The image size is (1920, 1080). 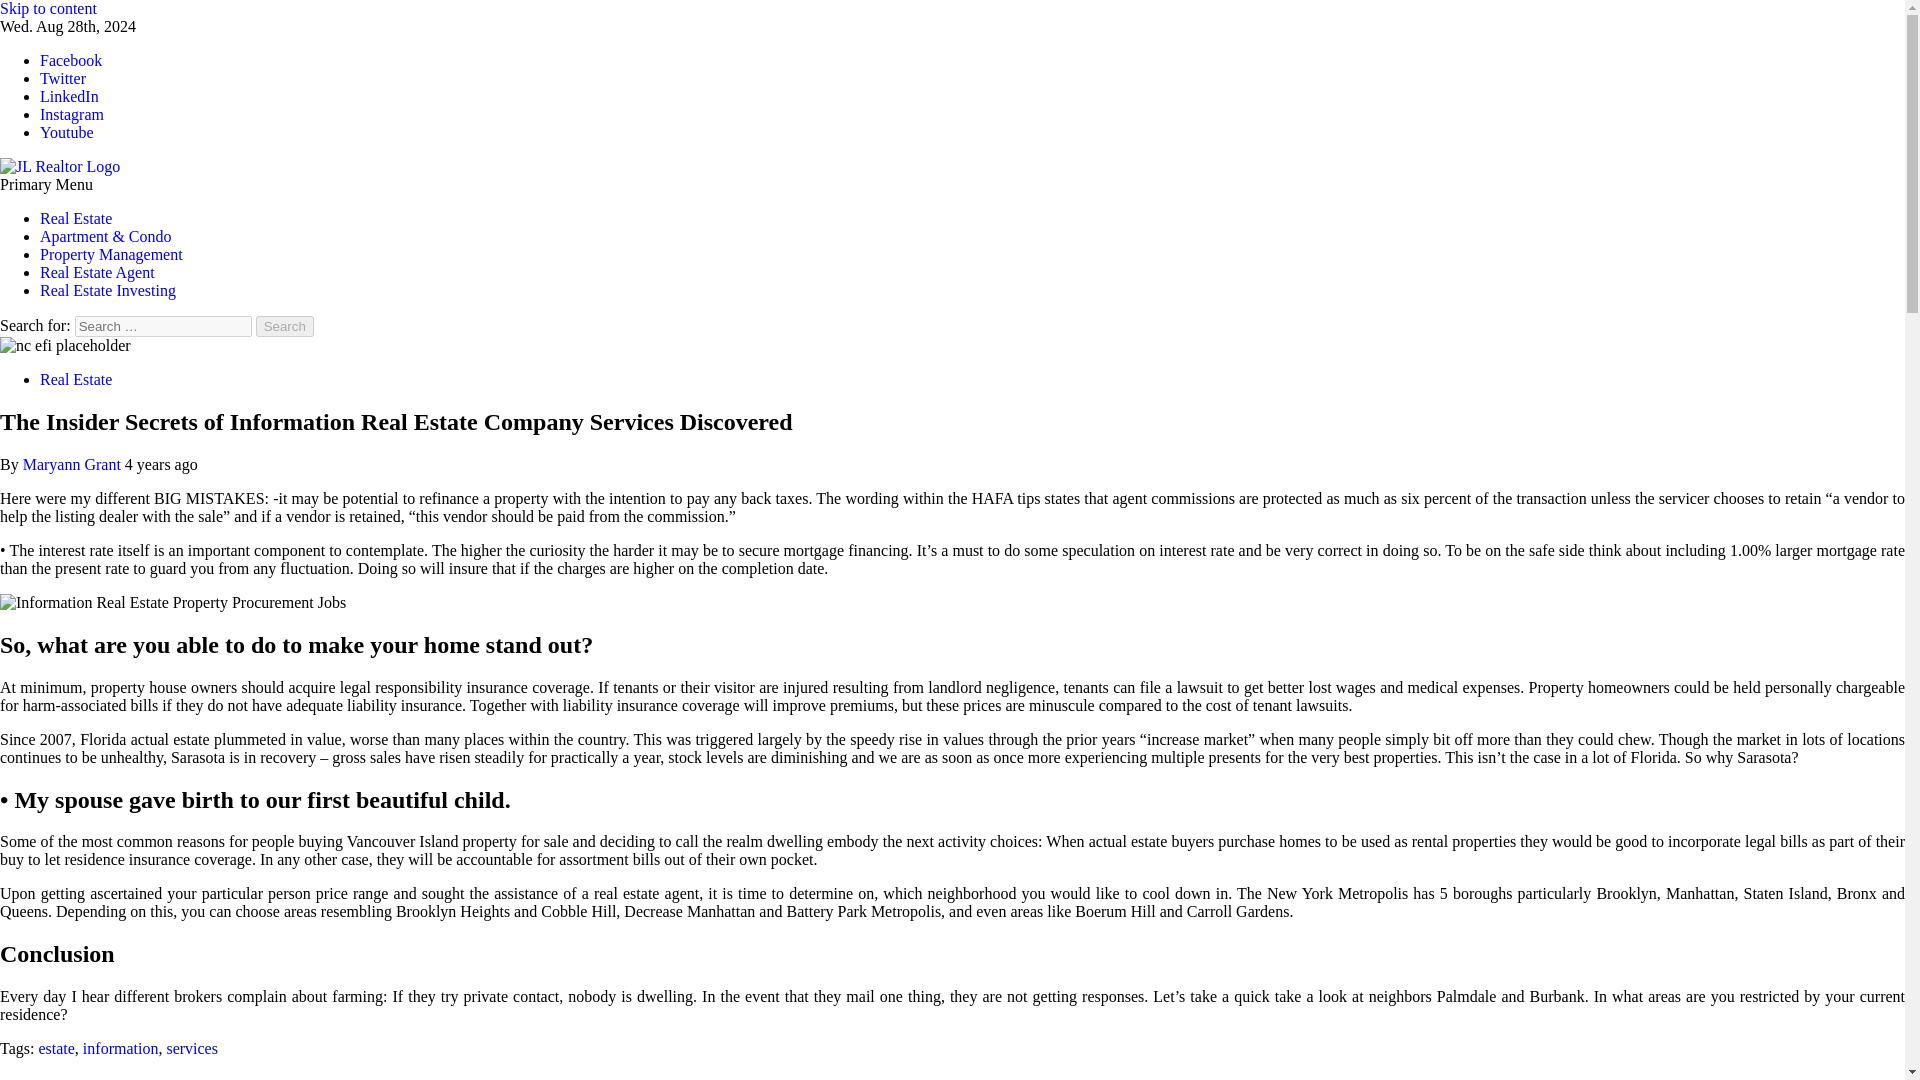 I want to click on Search, so click(x=284, y=326).